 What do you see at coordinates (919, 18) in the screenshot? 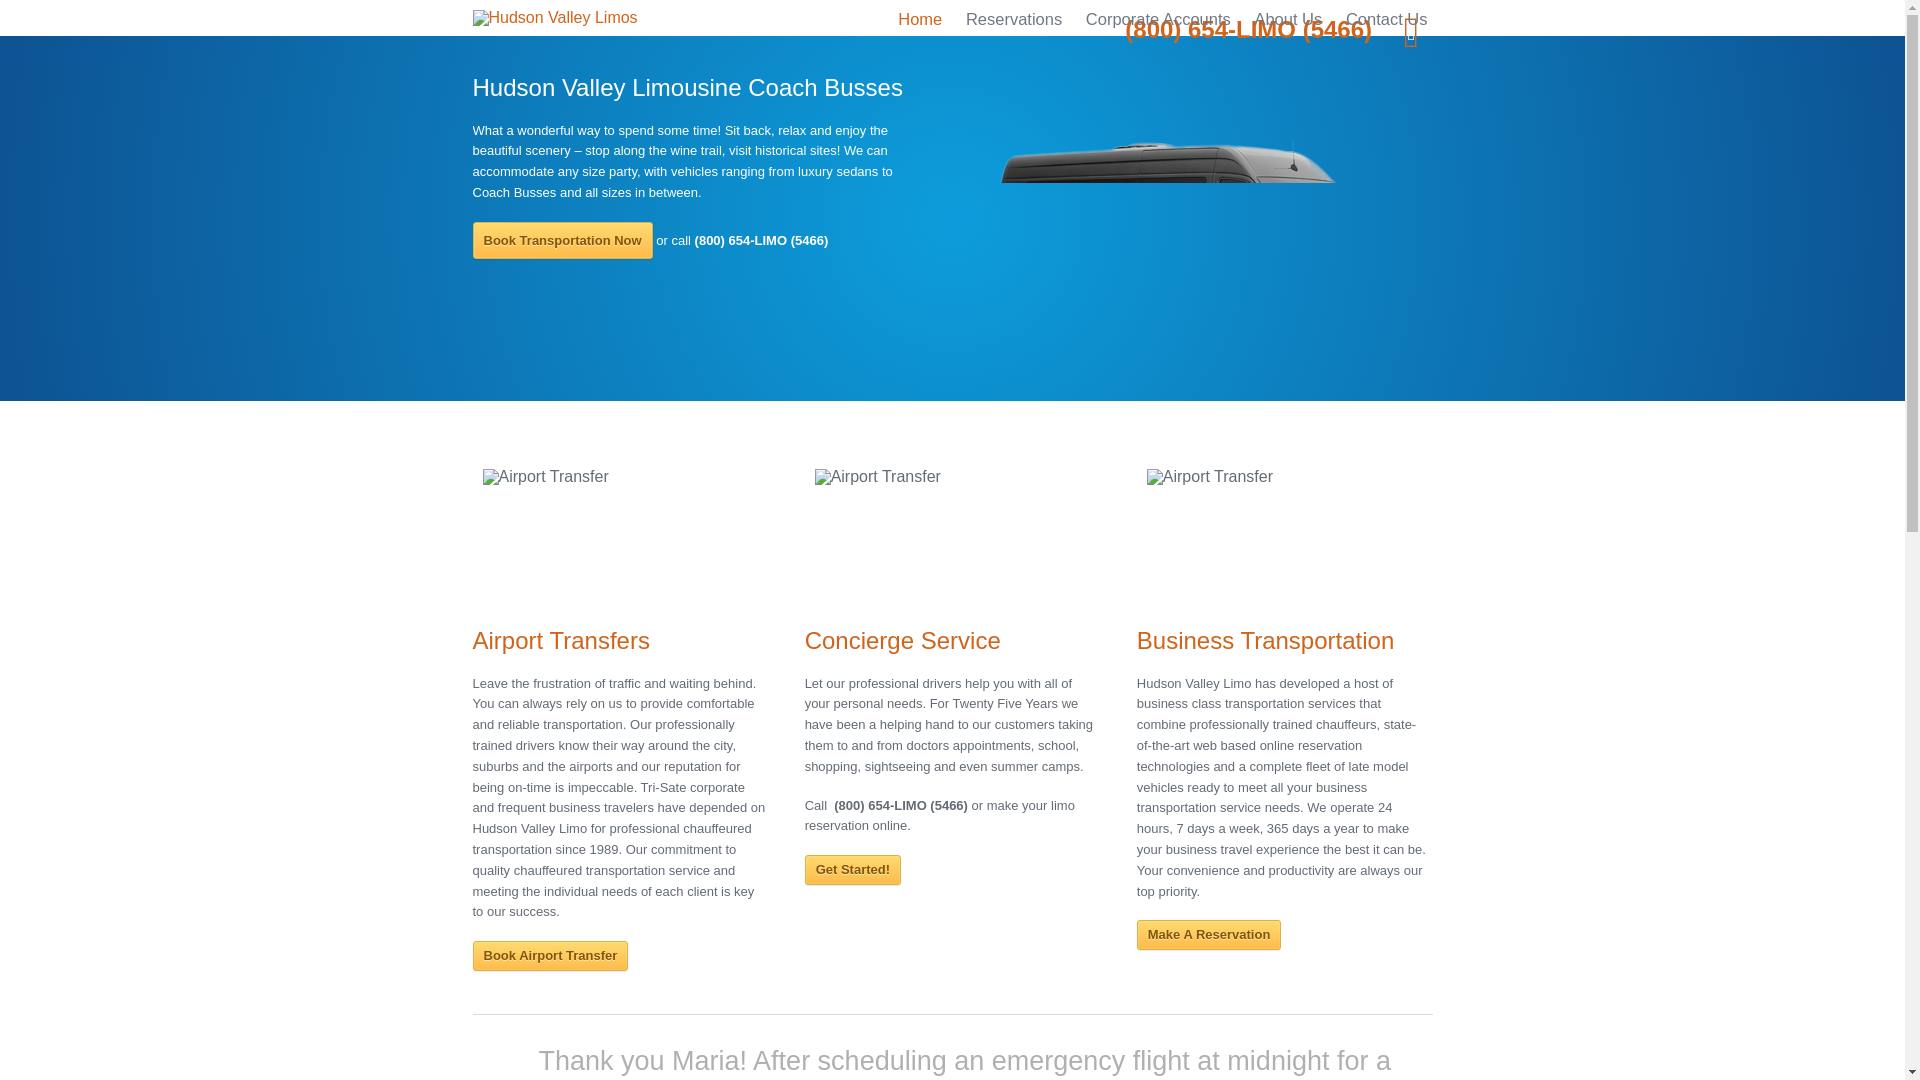
I see `Home` at bounding box center [919, 18].